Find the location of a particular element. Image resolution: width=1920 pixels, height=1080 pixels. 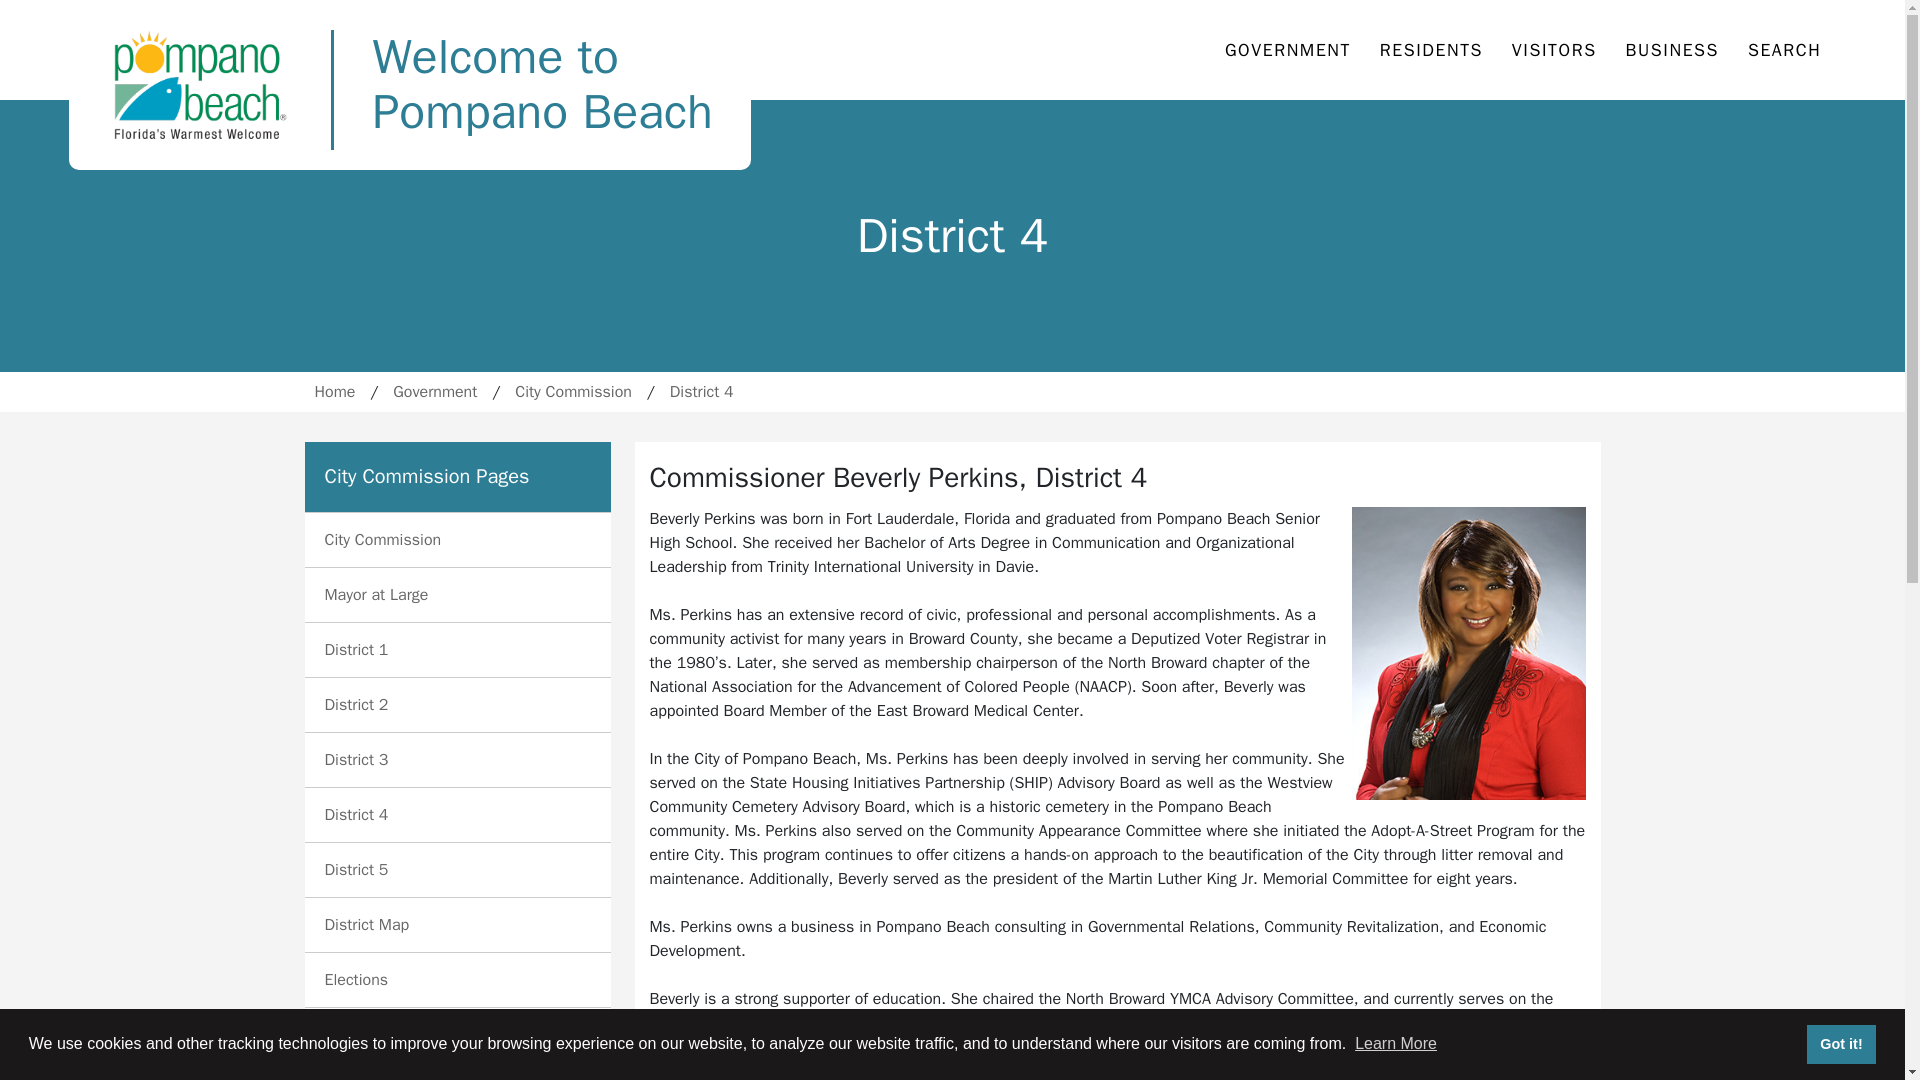

BUSINESS is located at coordinates (1672, 50).